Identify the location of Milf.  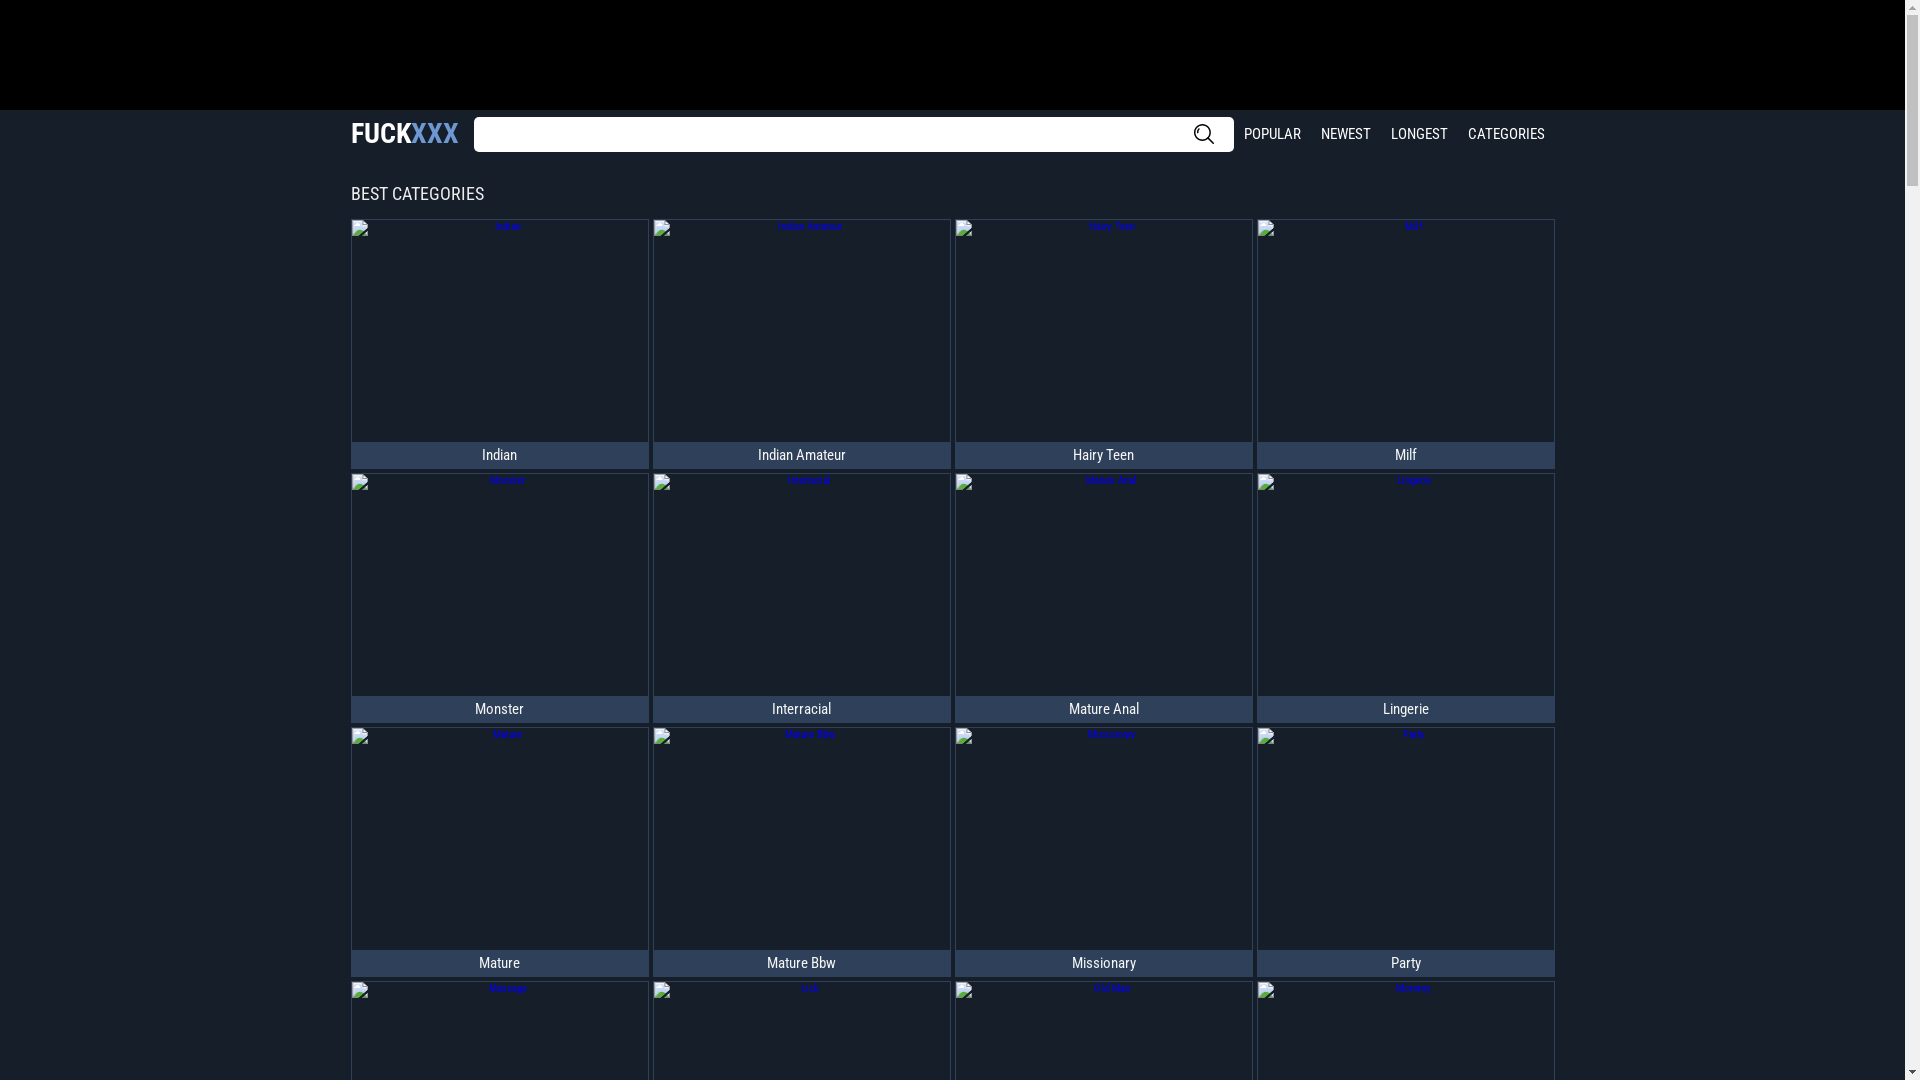
(1406, 454).